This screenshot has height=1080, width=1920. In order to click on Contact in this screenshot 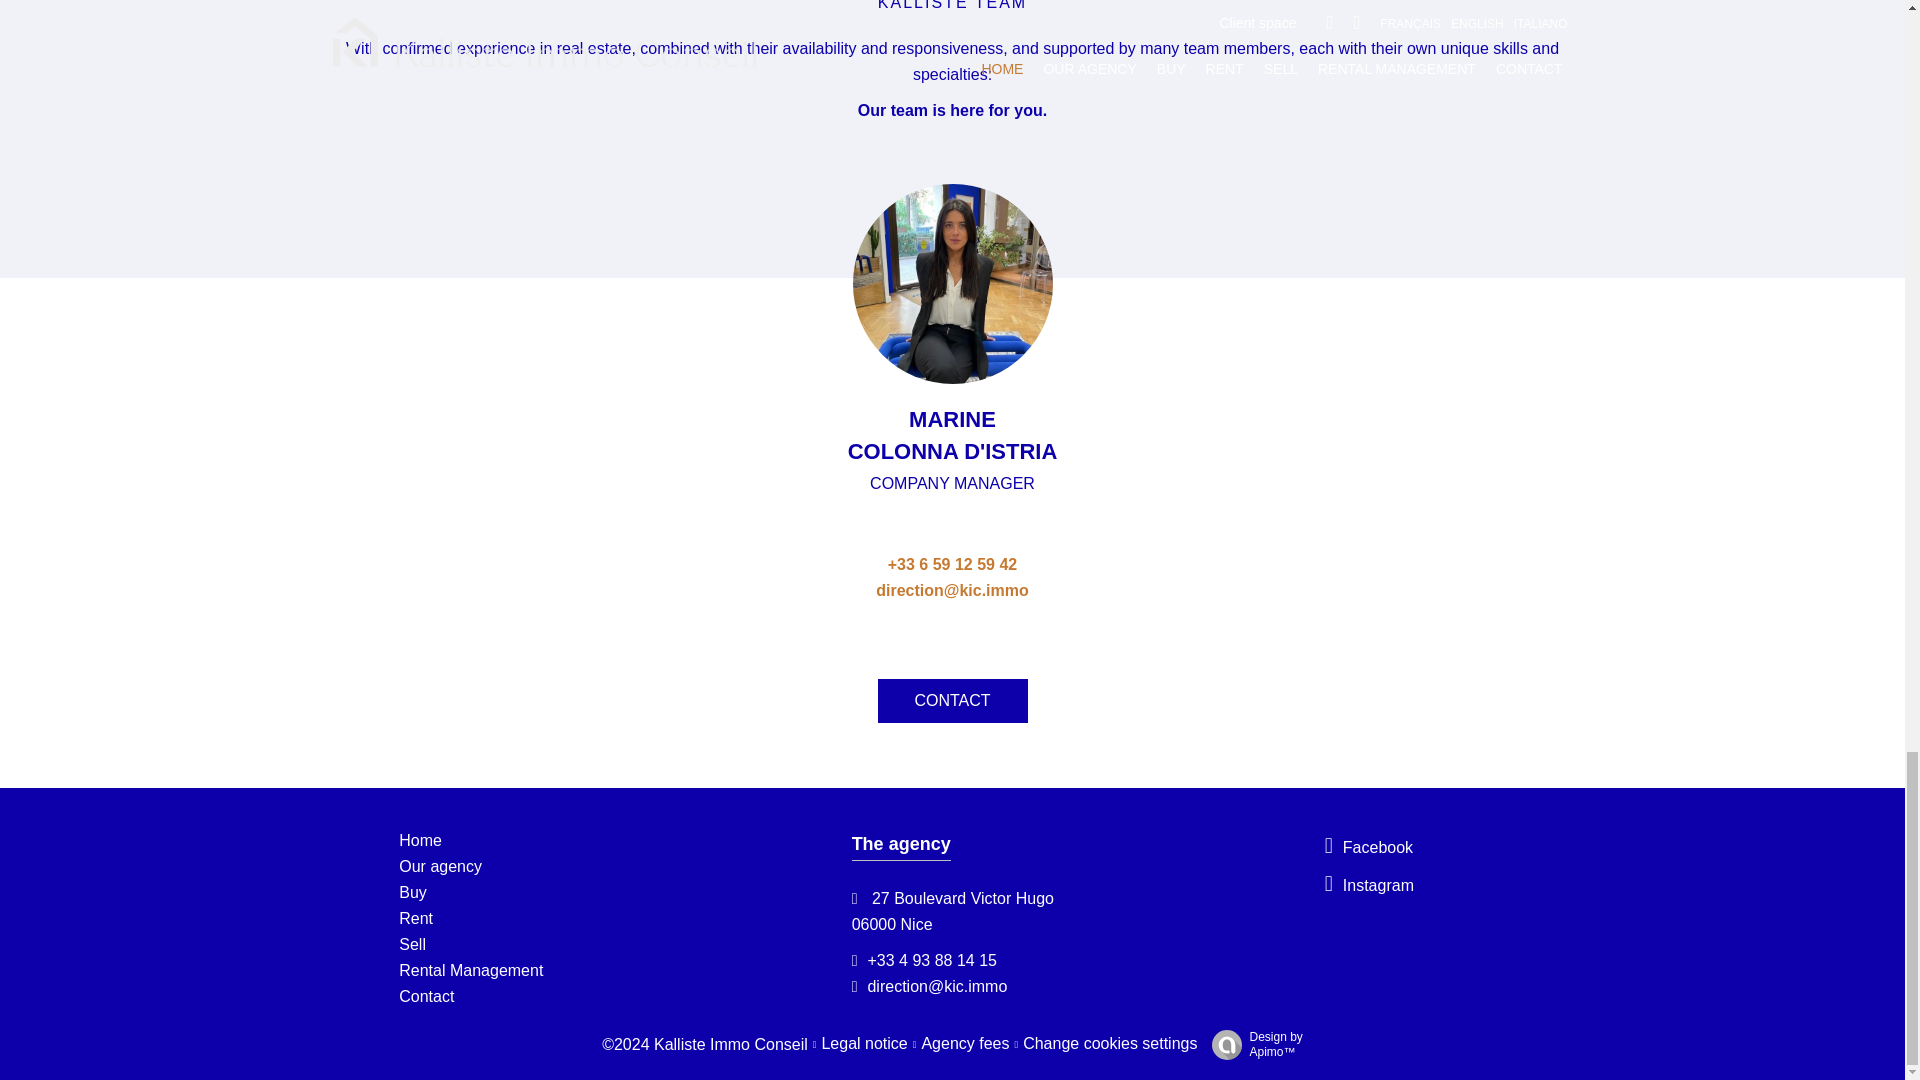, I will do `click(426, 996)`.